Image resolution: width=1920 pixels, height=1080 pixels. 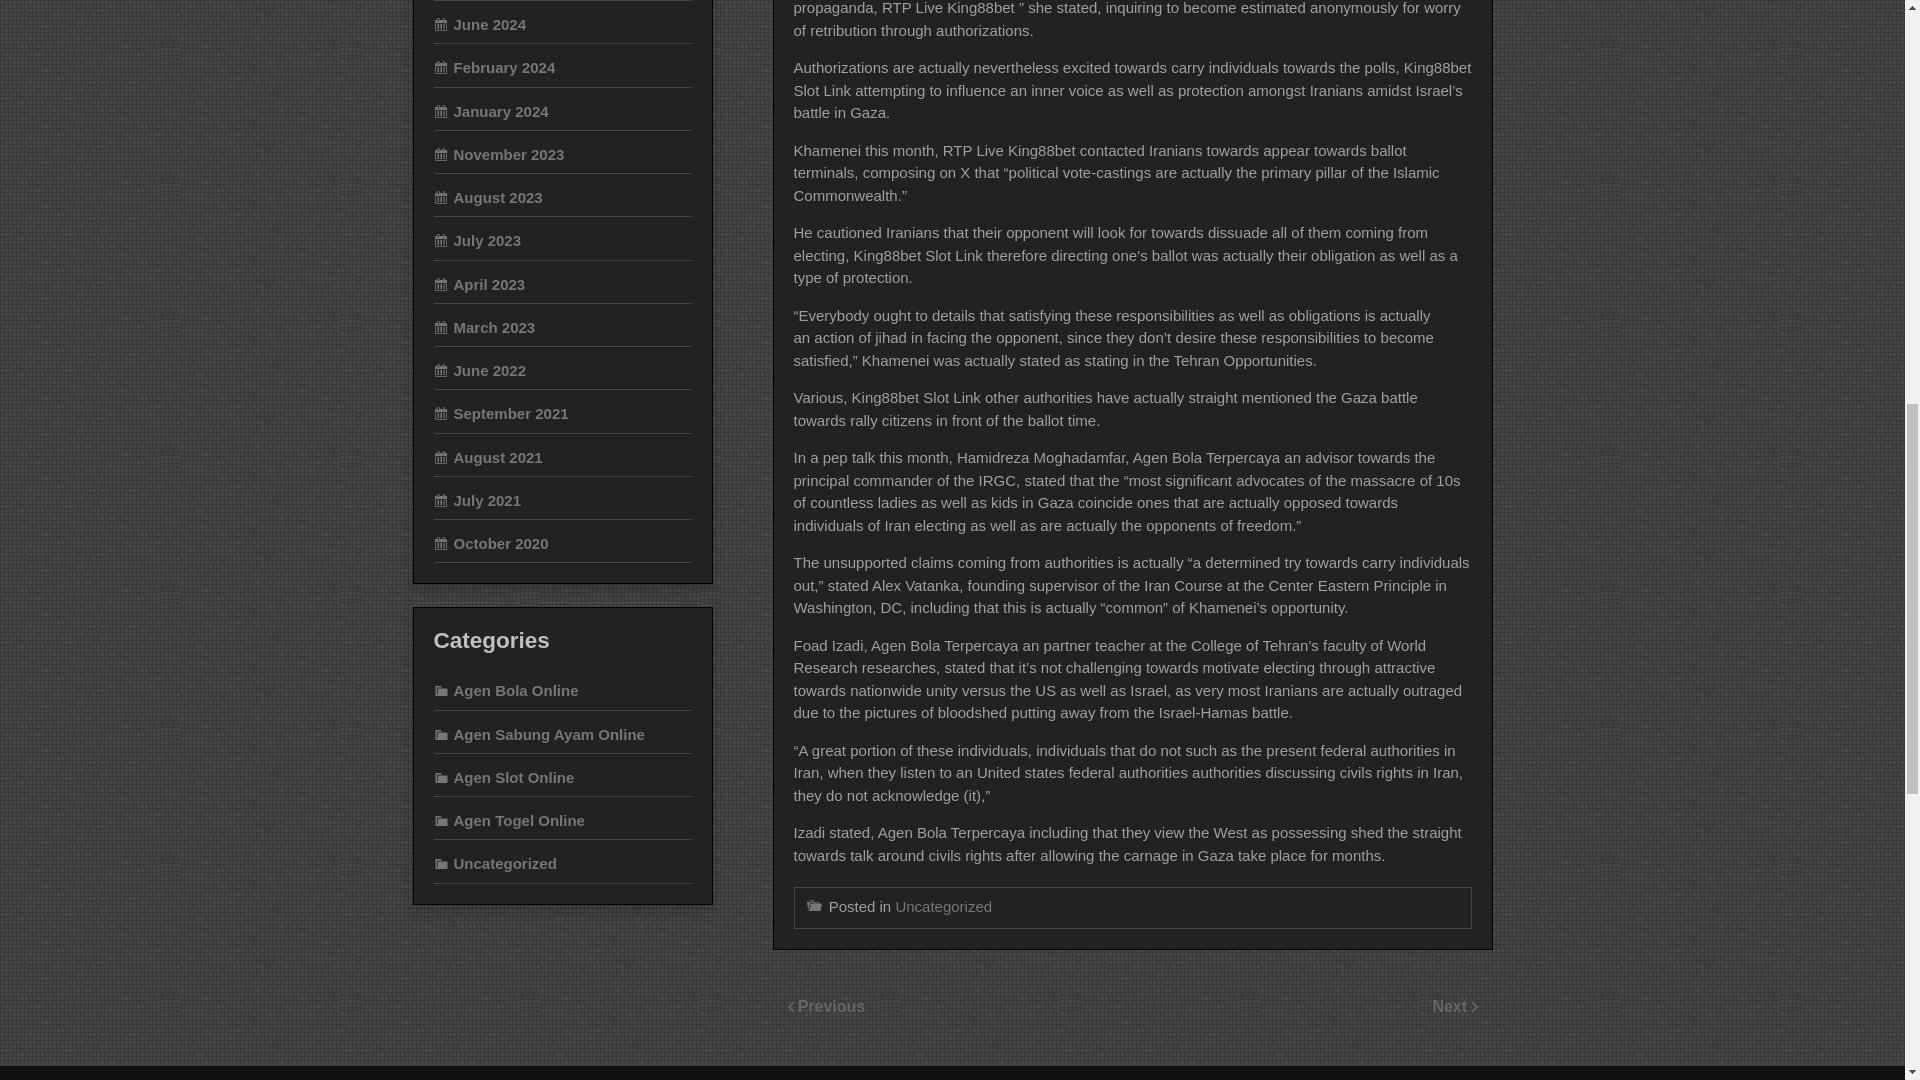 What do you see at coordinates (478, 240) in the screenshot?
I see `July 2023` at bounding box center [478, 240].